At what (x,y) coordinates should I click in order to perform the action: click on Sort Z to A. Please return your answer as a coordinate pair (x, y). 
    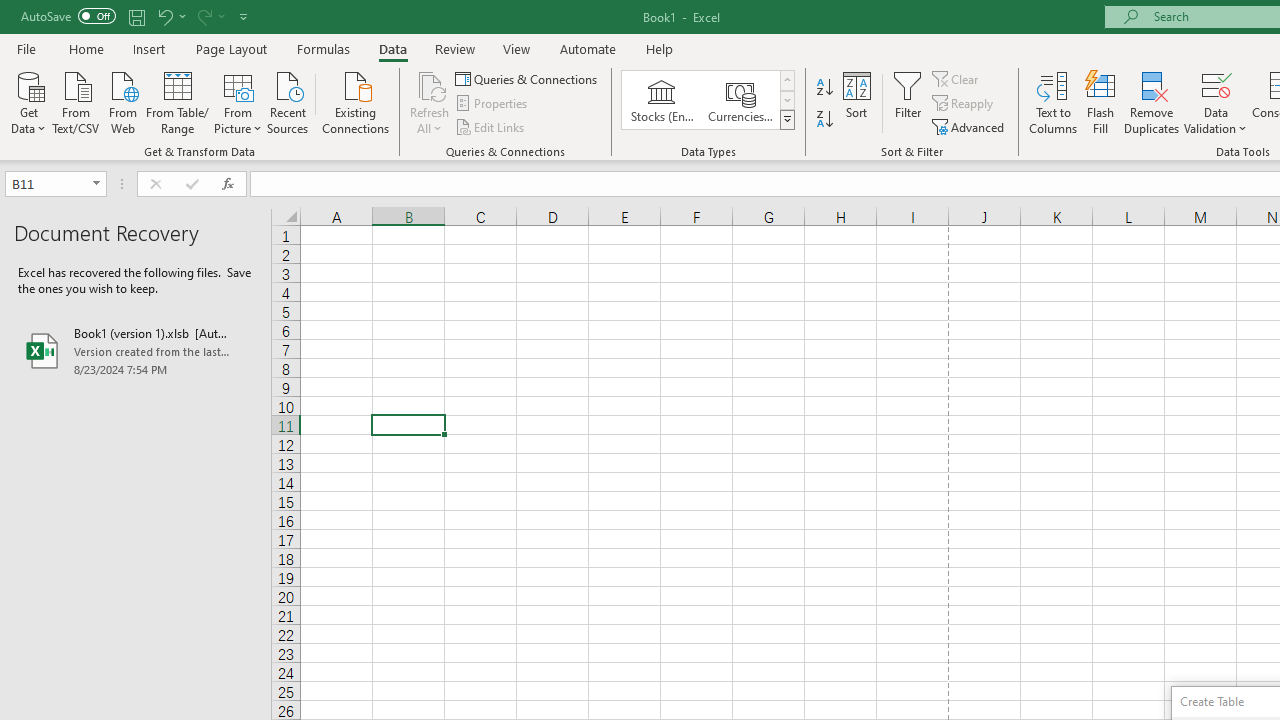
    Looking at the image, I should click on (824, 120).